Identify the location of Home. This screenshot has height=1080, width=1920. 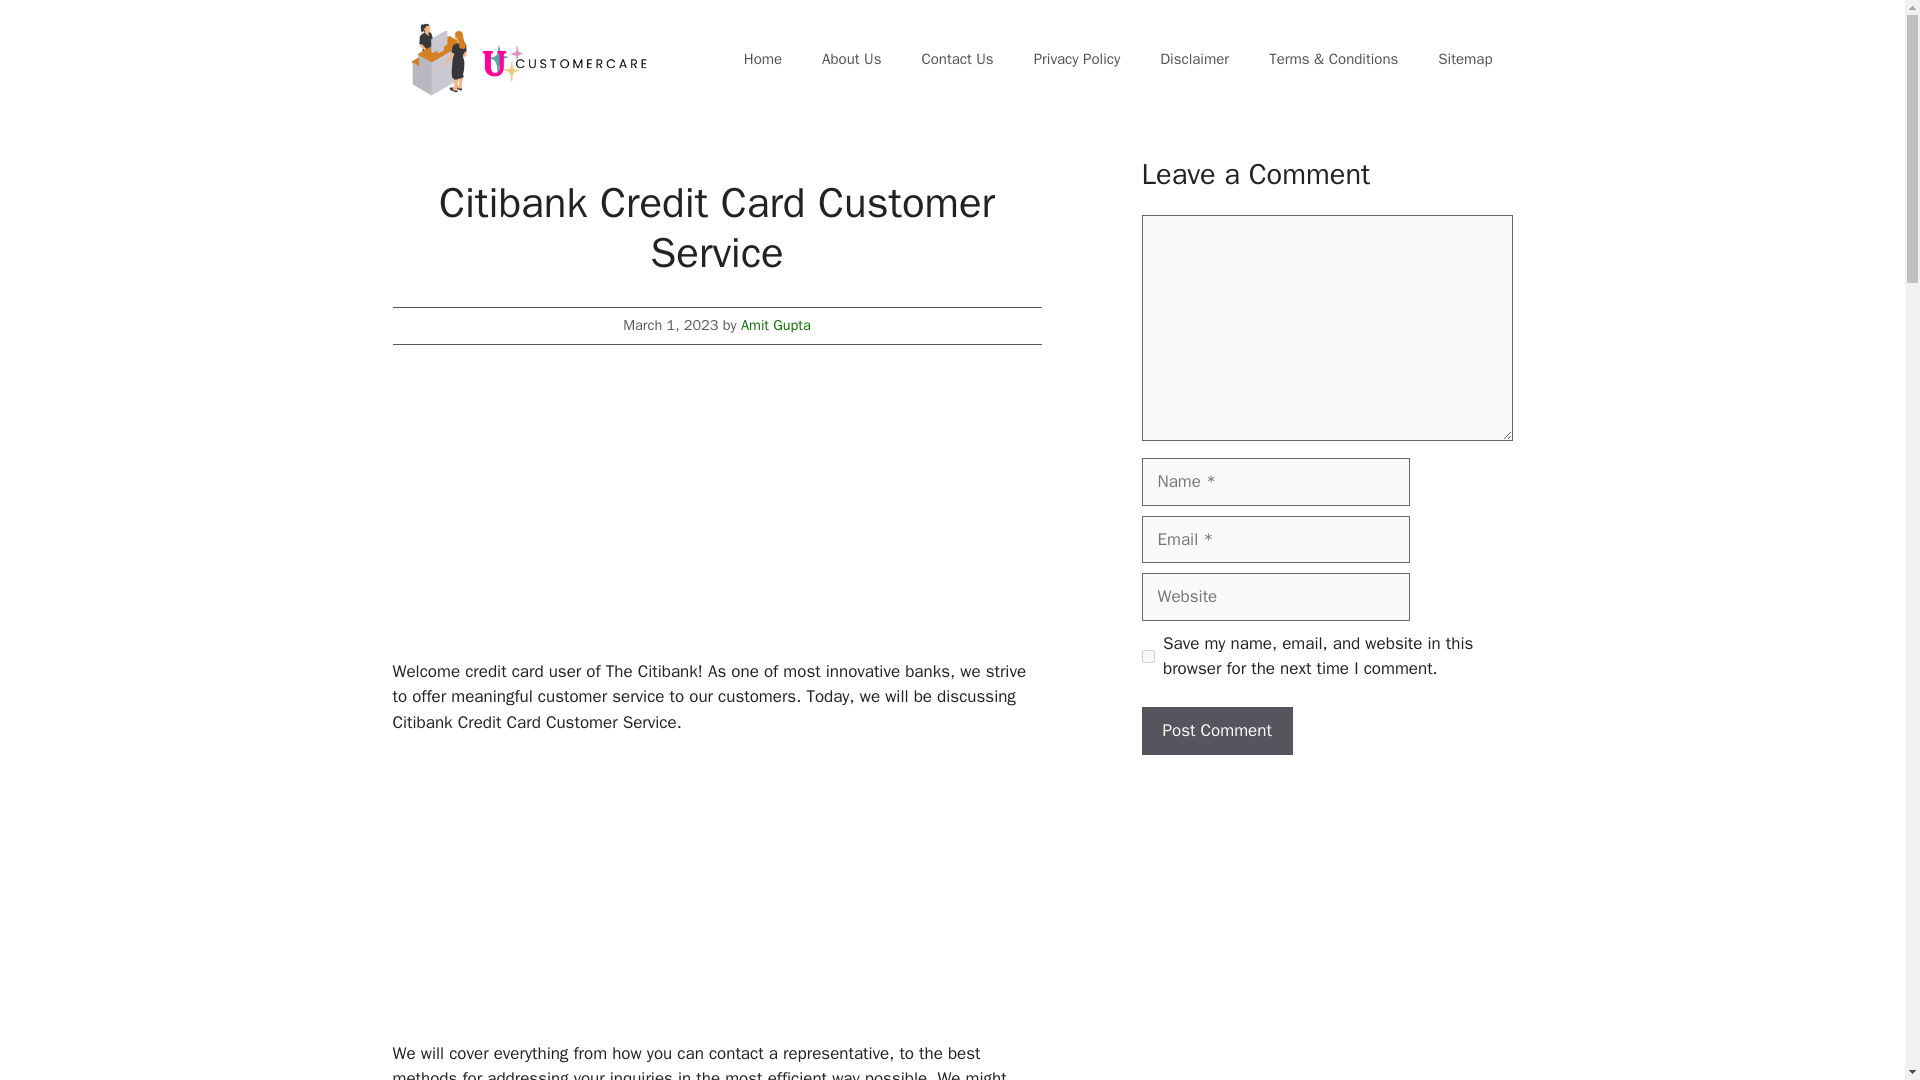
(762, 58).